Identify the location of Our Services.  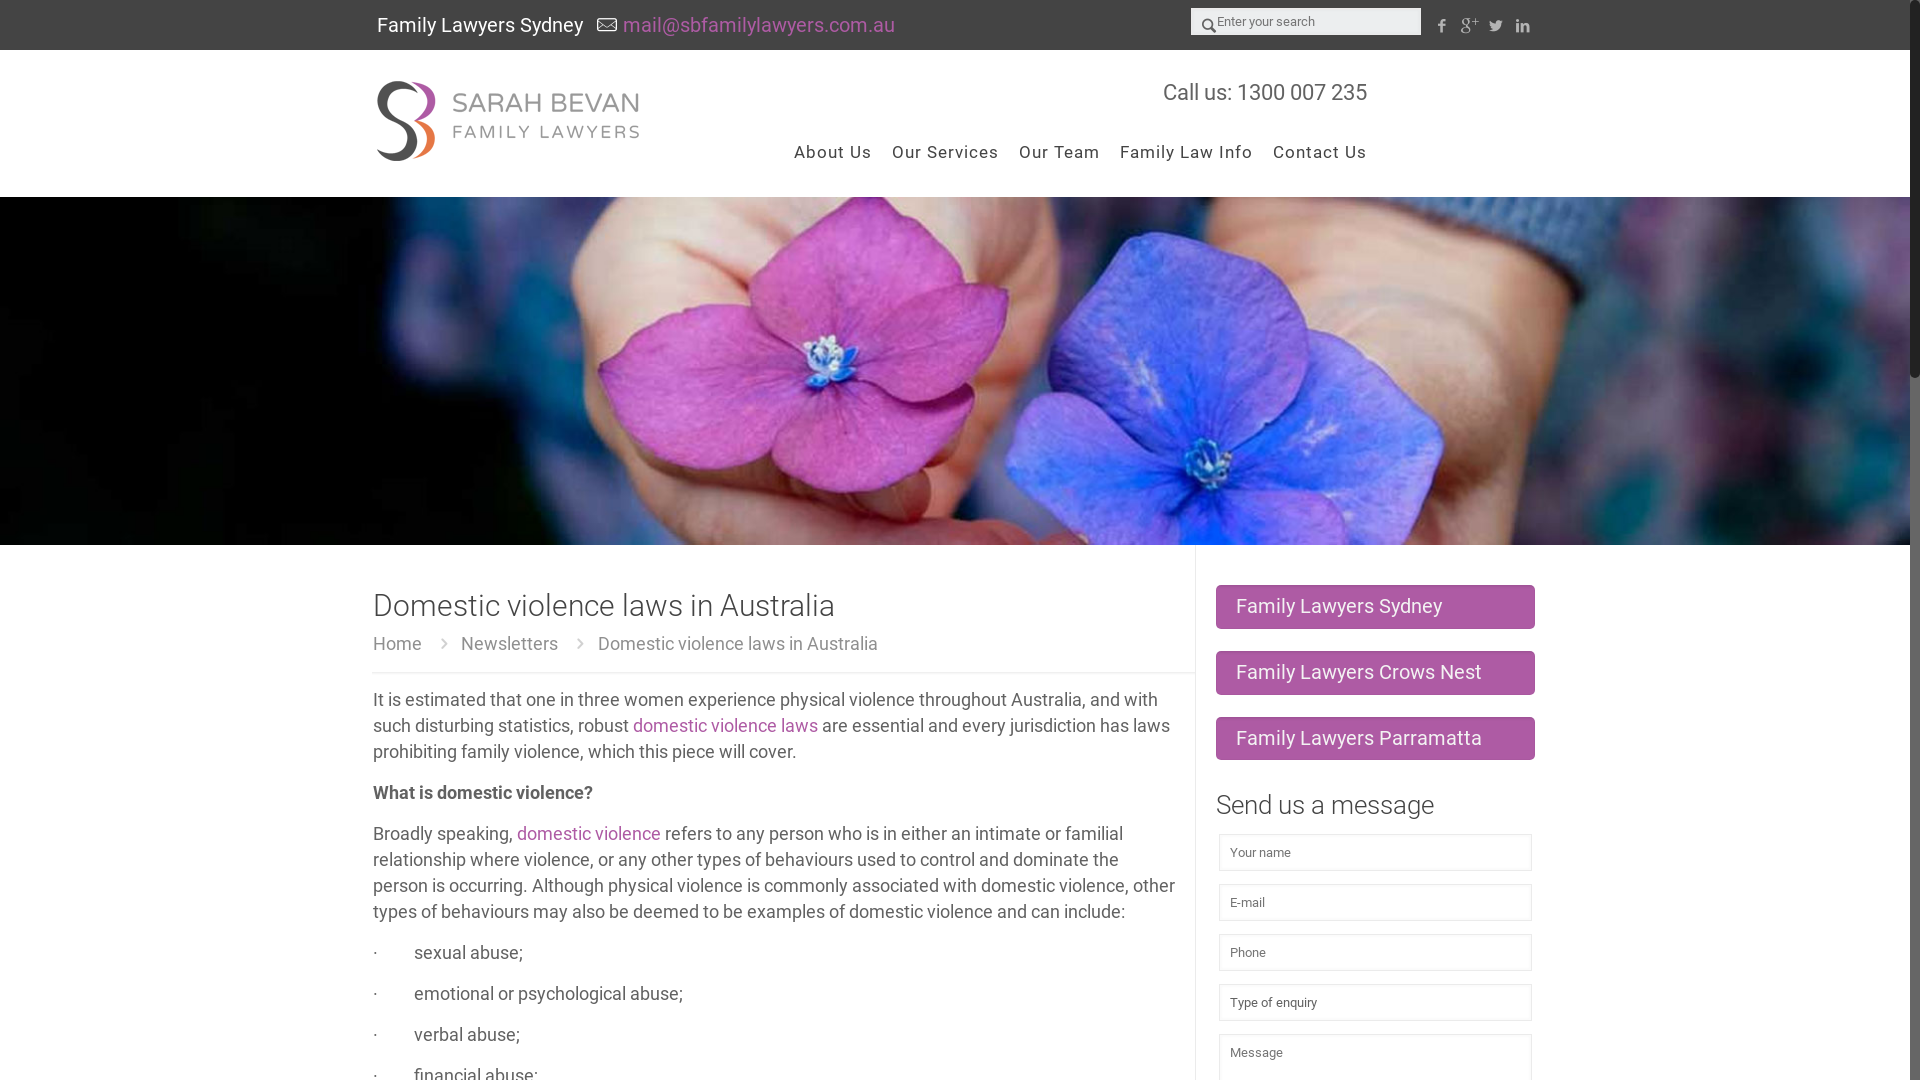
(945, 152).